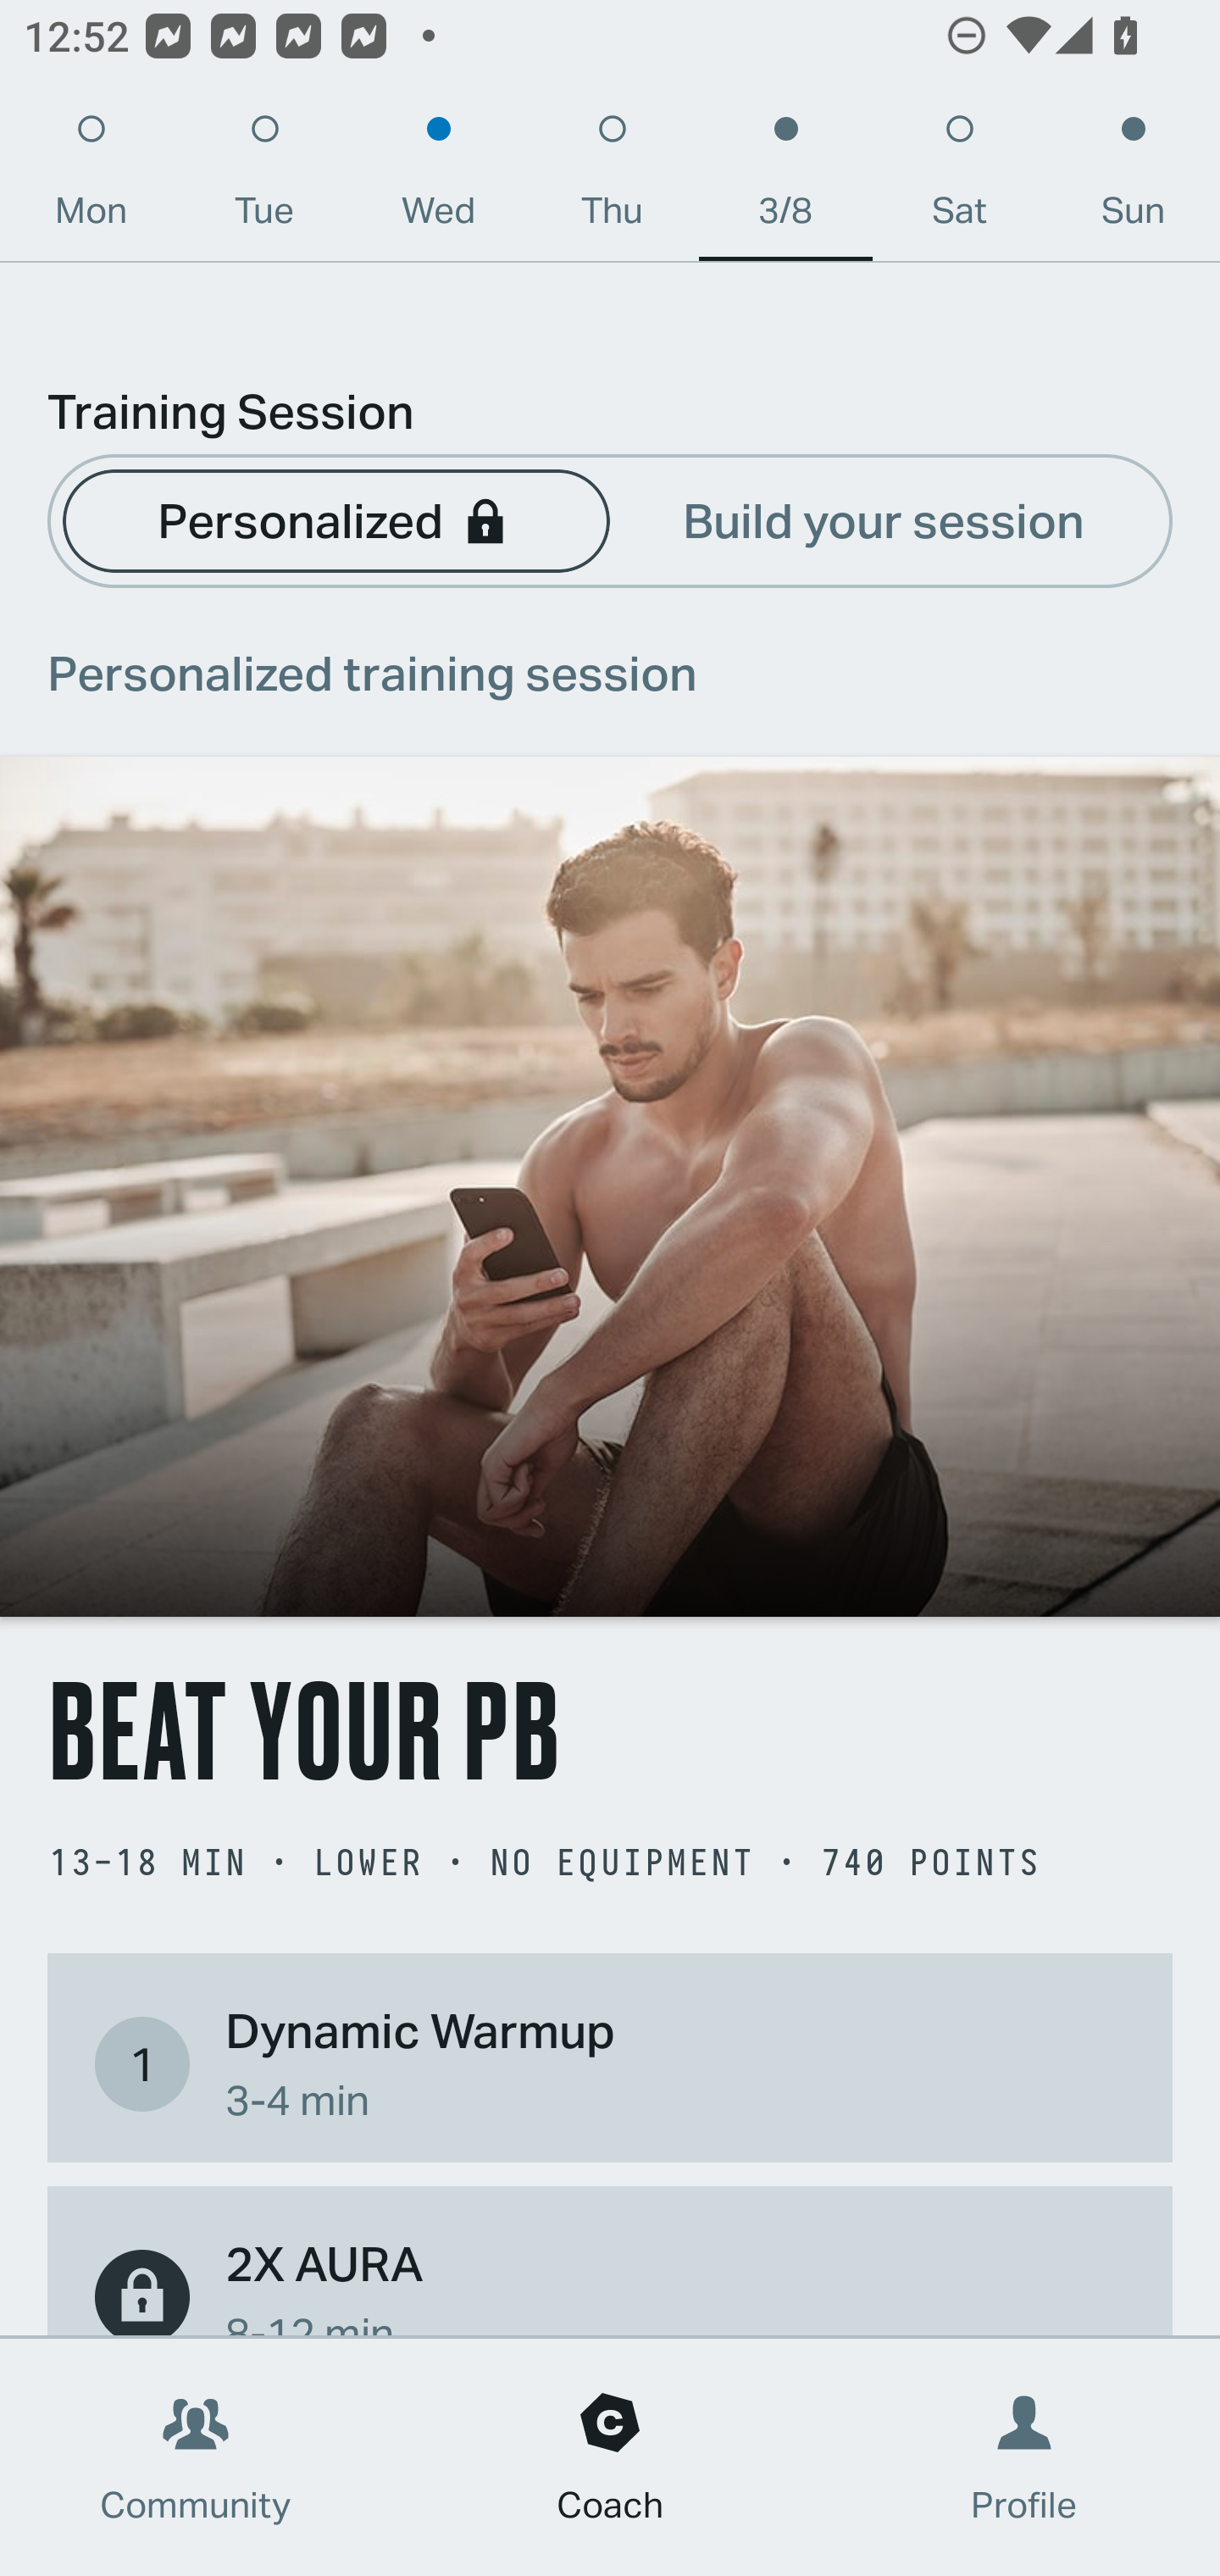 The height and width of the screenshot is (2576, 1220). What do you see at coordinates (1025, 2457) in the screenshot?
I see `Profile` at bounding box center [1025, 2457].